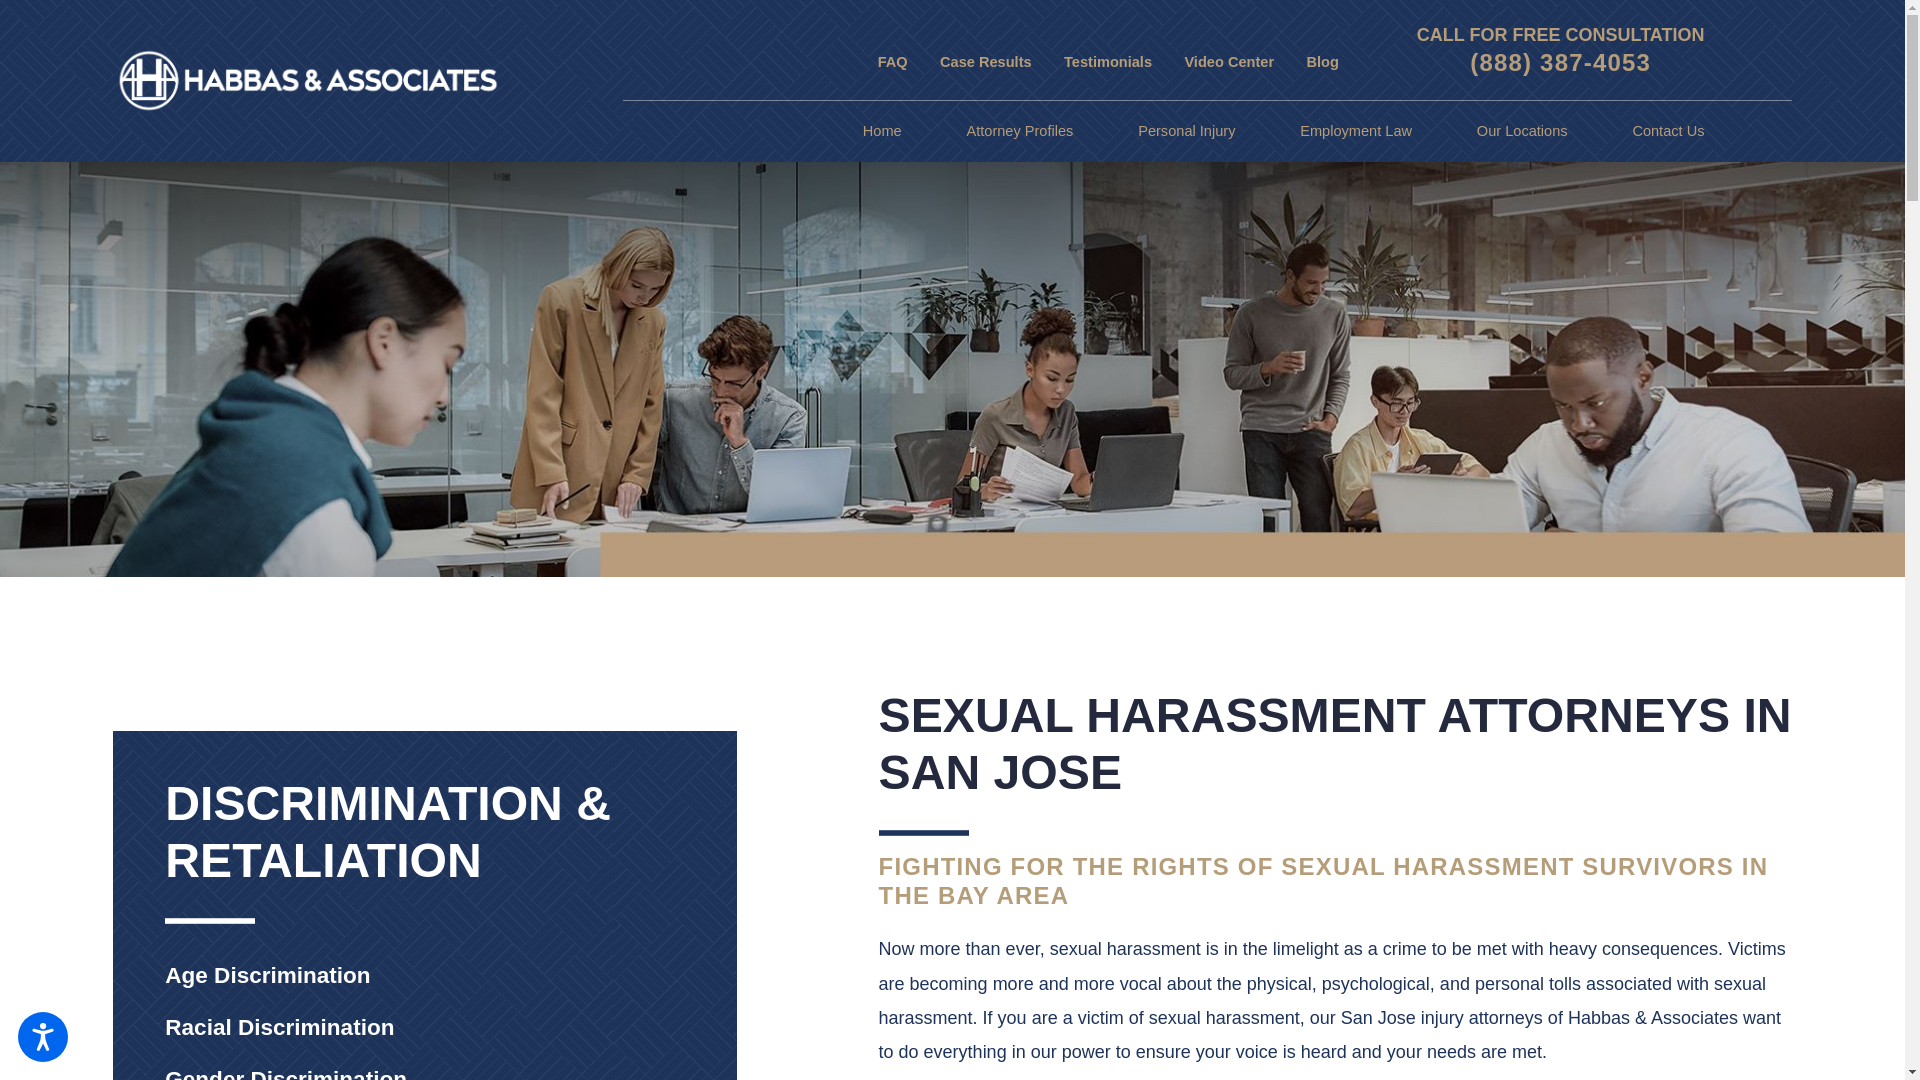  I want to click on Blog, so click(1322, 62).